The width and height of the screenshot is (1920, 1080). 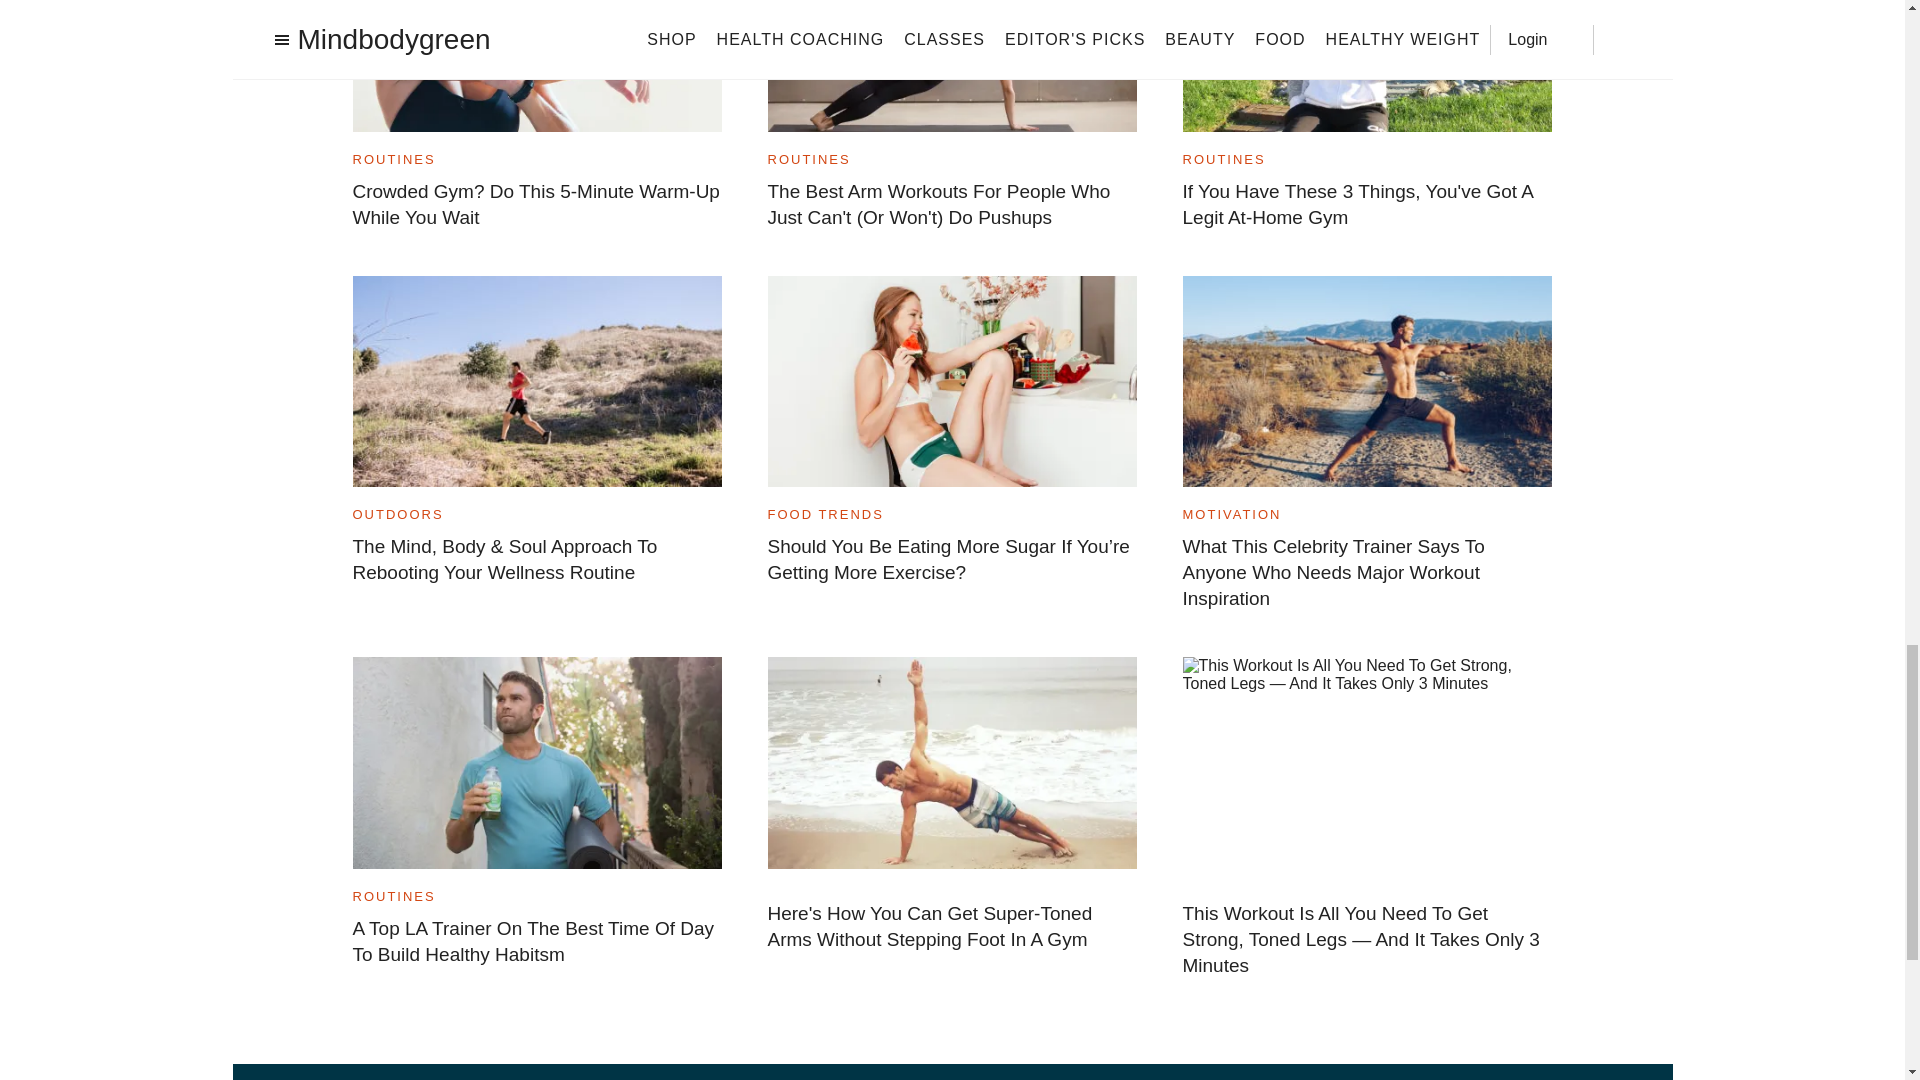 What do you see at coordinates (1224, 160) in the screenshot?
I see `ROUTINES` at bounding box center [1224, 160].